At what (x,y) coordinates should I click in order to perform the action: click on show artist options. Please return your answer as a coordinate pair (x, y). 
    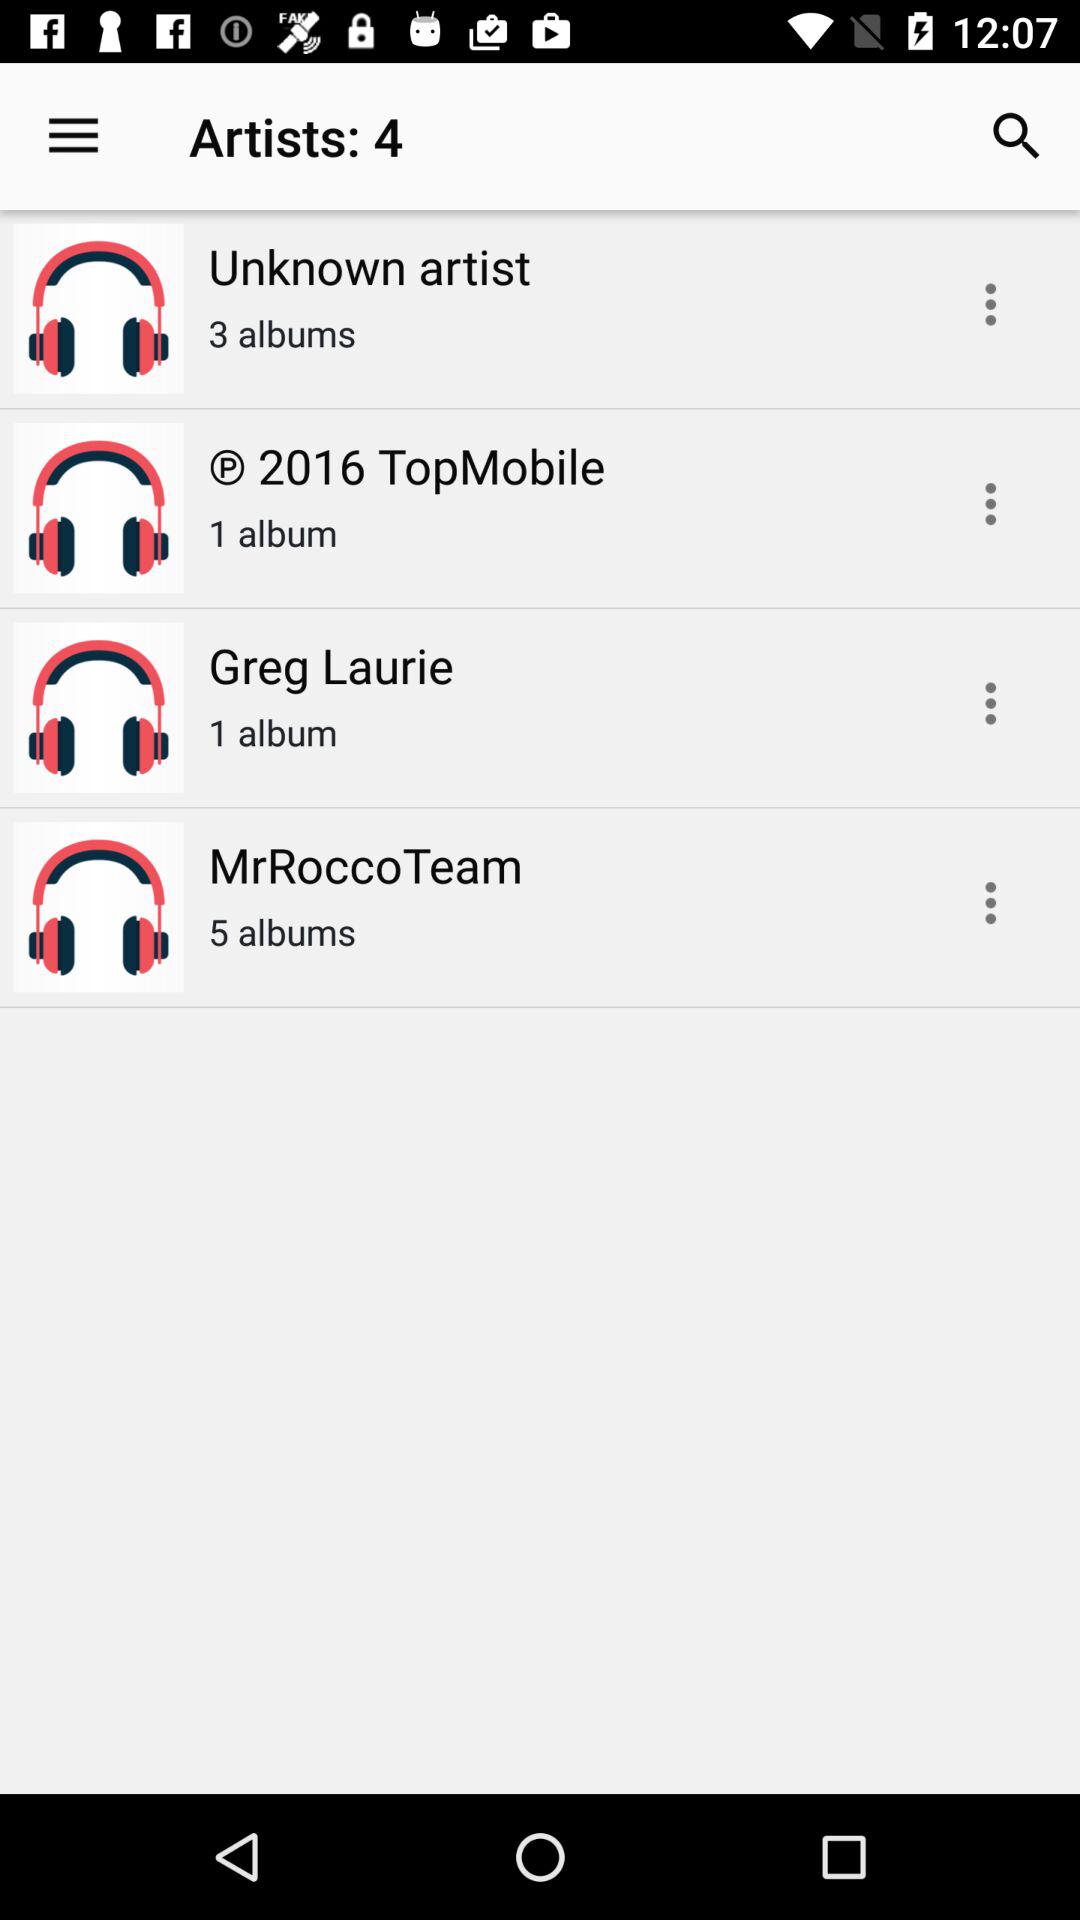
    Looking at the image, I should click on (990, 304).